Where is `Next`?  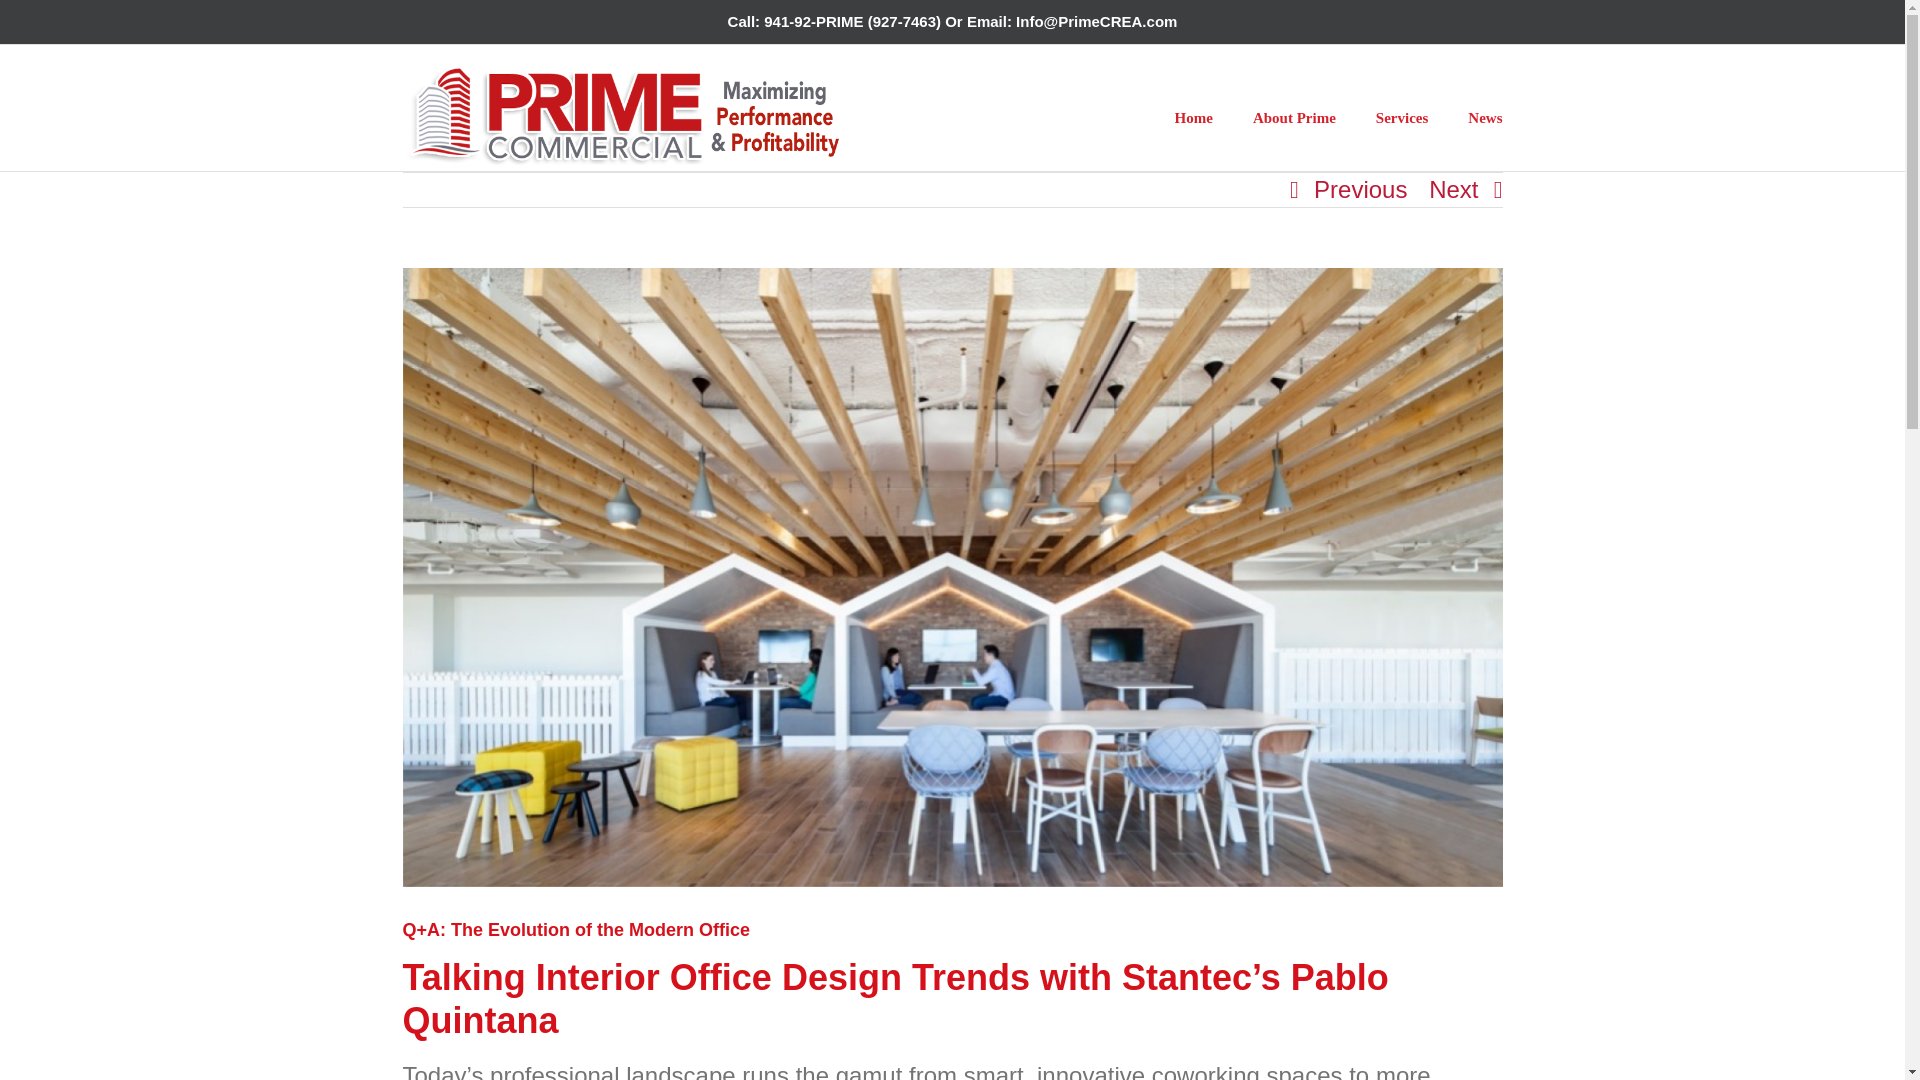
Next is located at coordinates (1453, 190).